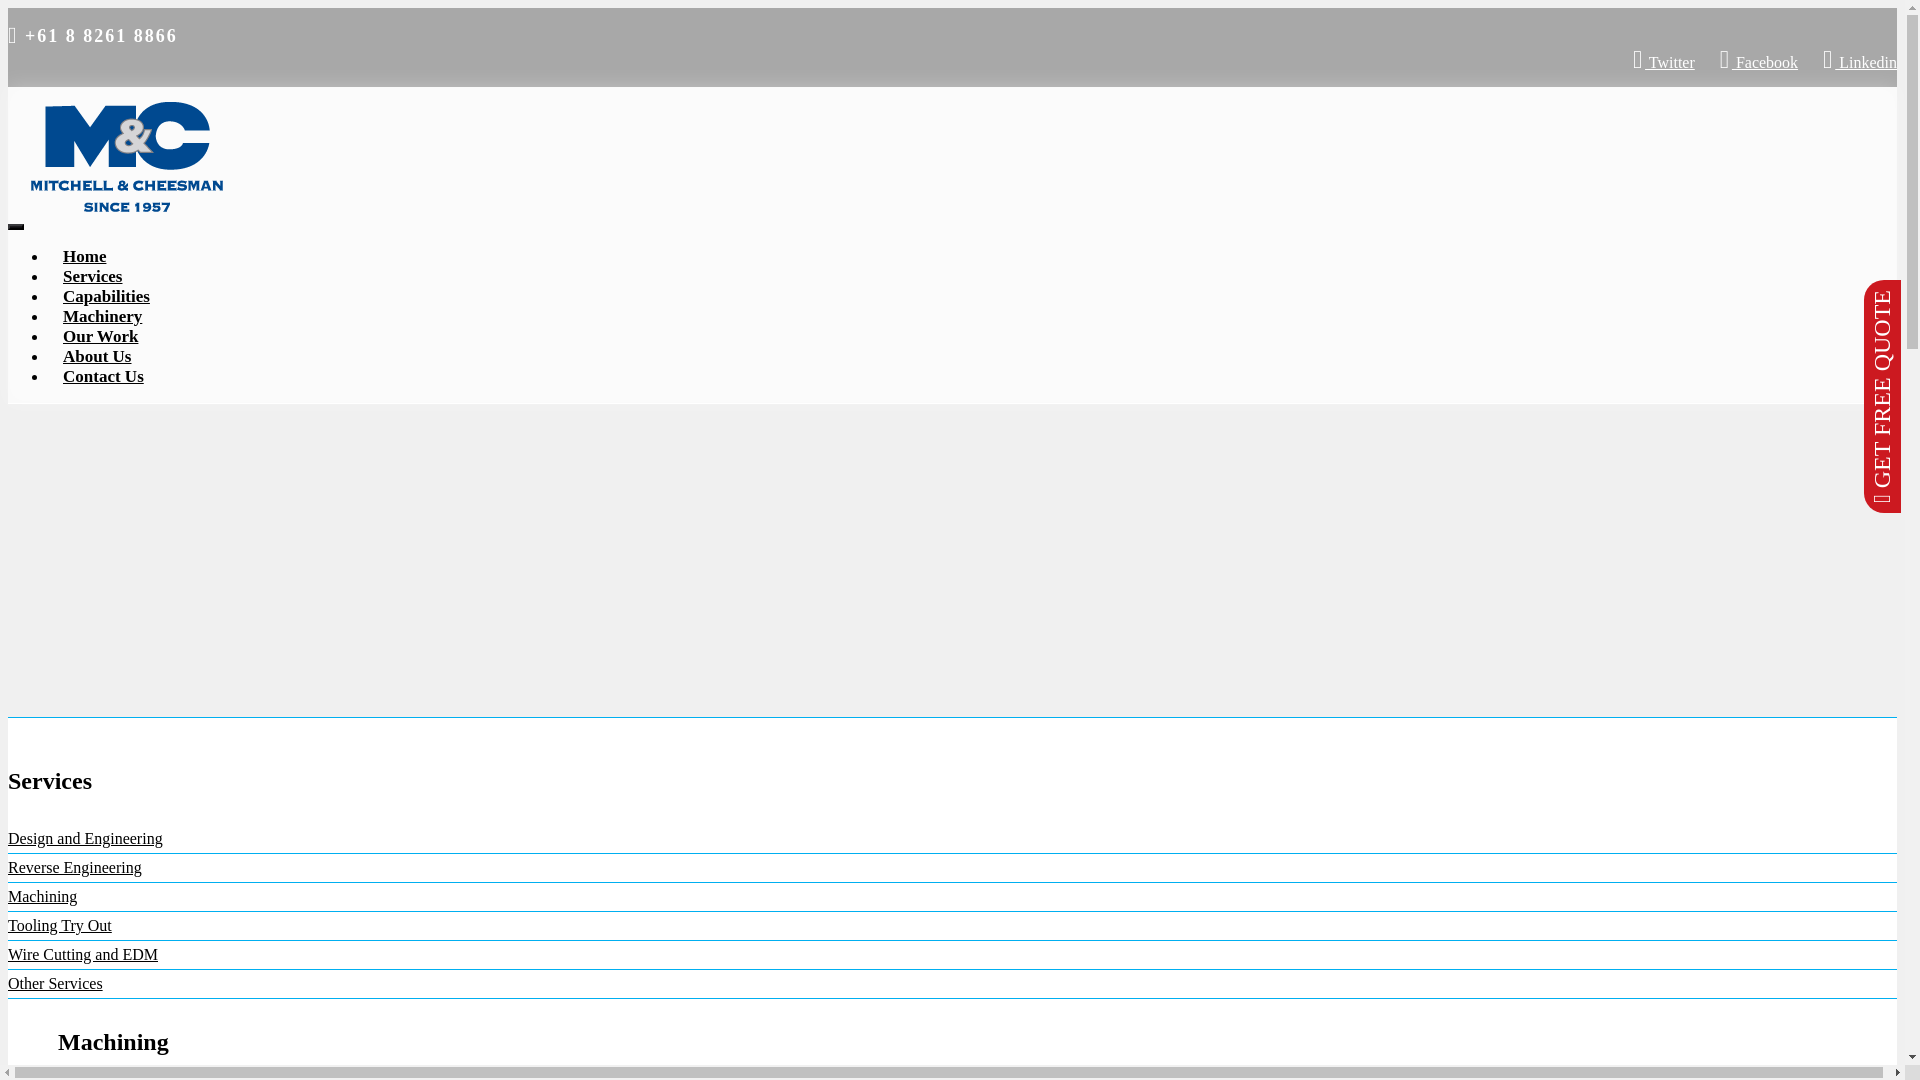  I want to click on Home, so click(84, 256).